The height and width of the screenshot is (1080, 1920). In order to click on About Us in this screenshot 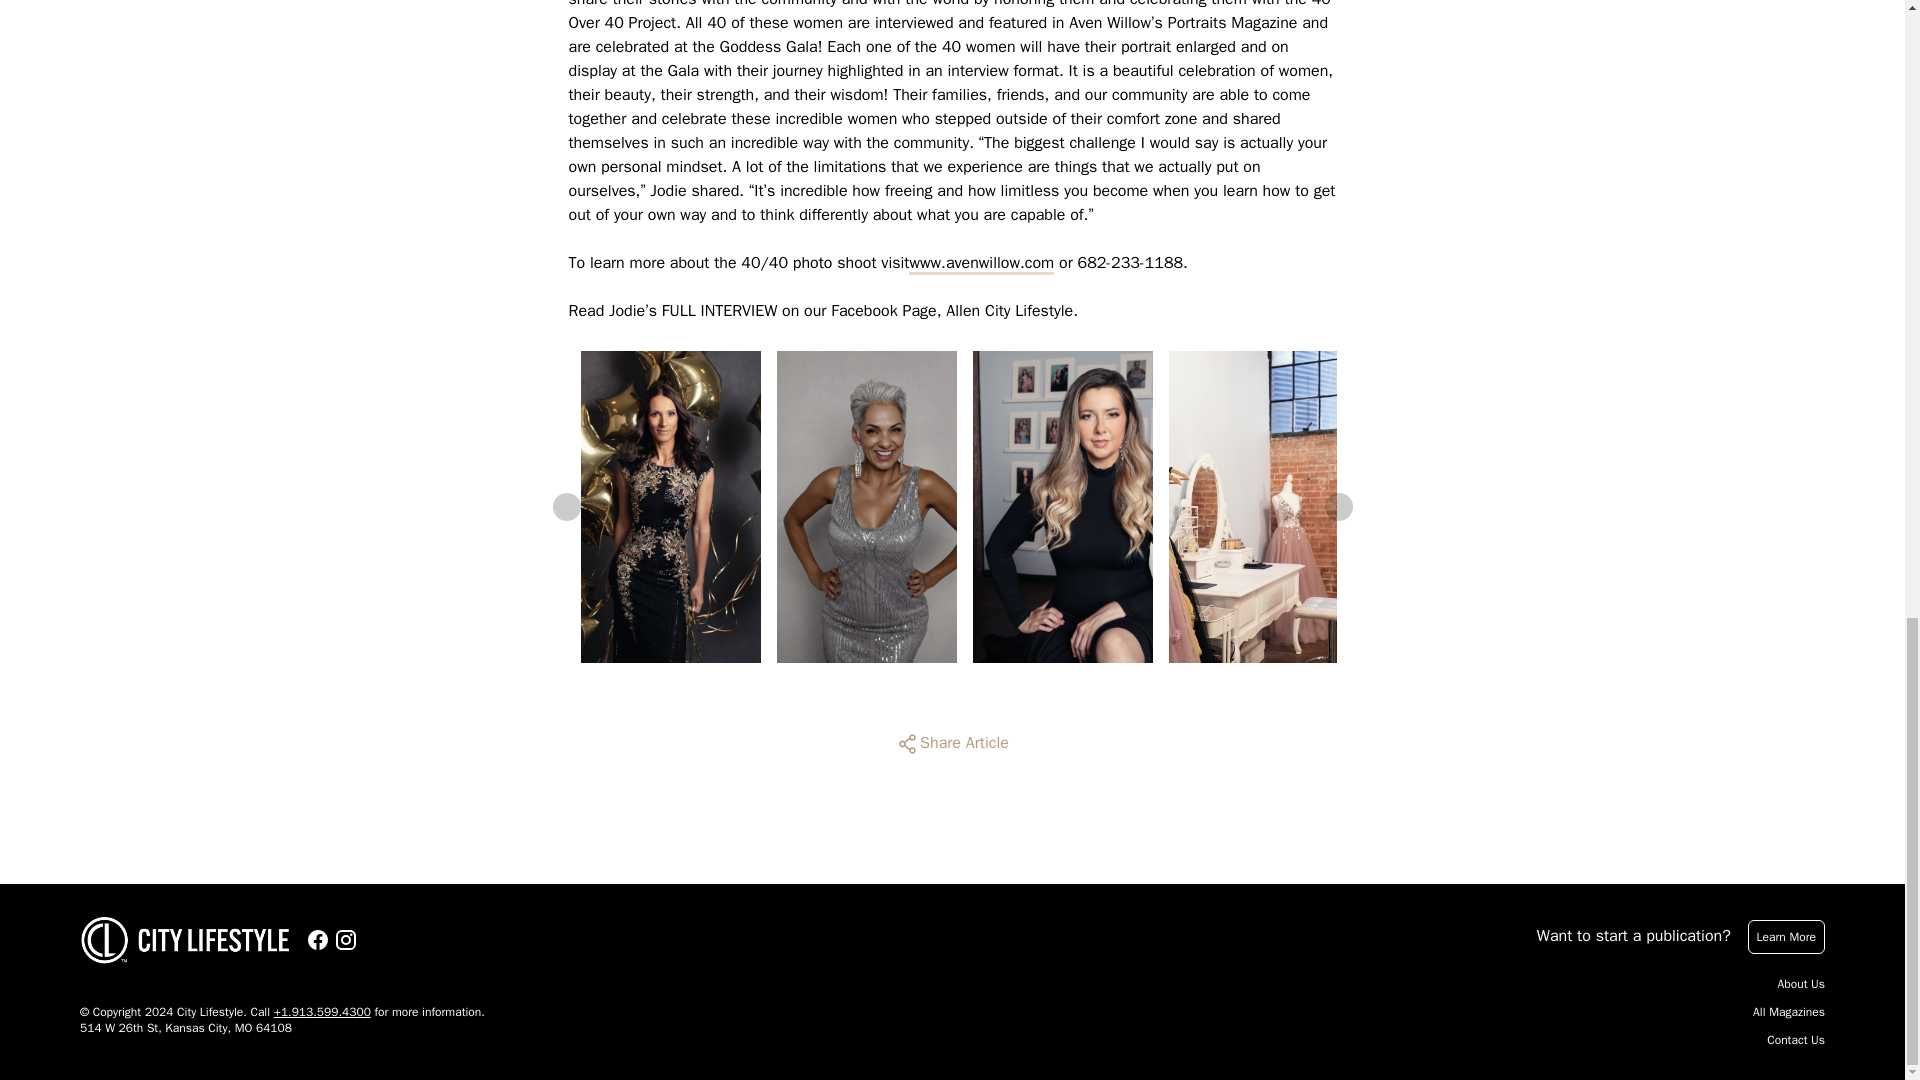, I will do `click(1801, 984)`.